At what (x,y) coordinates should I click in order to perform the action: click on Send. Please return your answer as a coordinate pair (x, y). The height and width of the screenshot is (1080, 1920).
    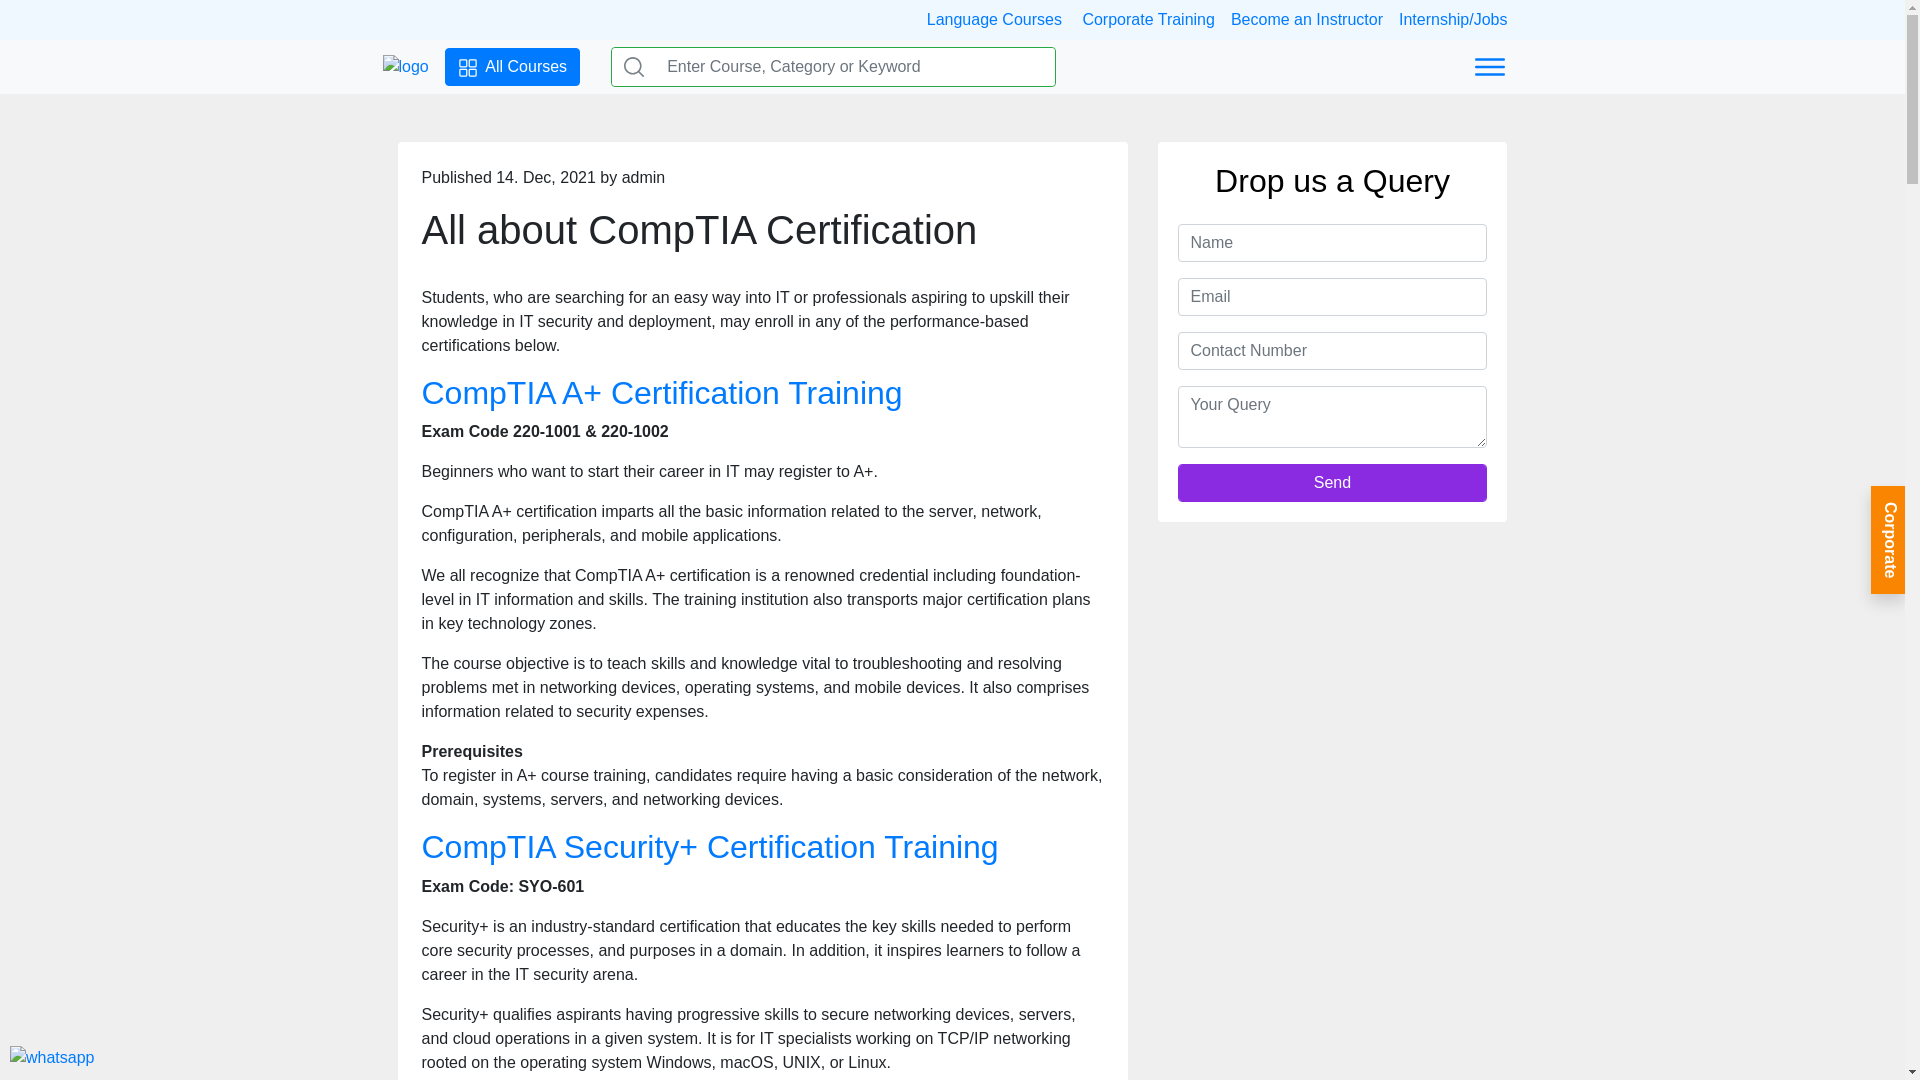
    Looking at the image, I should click on (1333, 483).